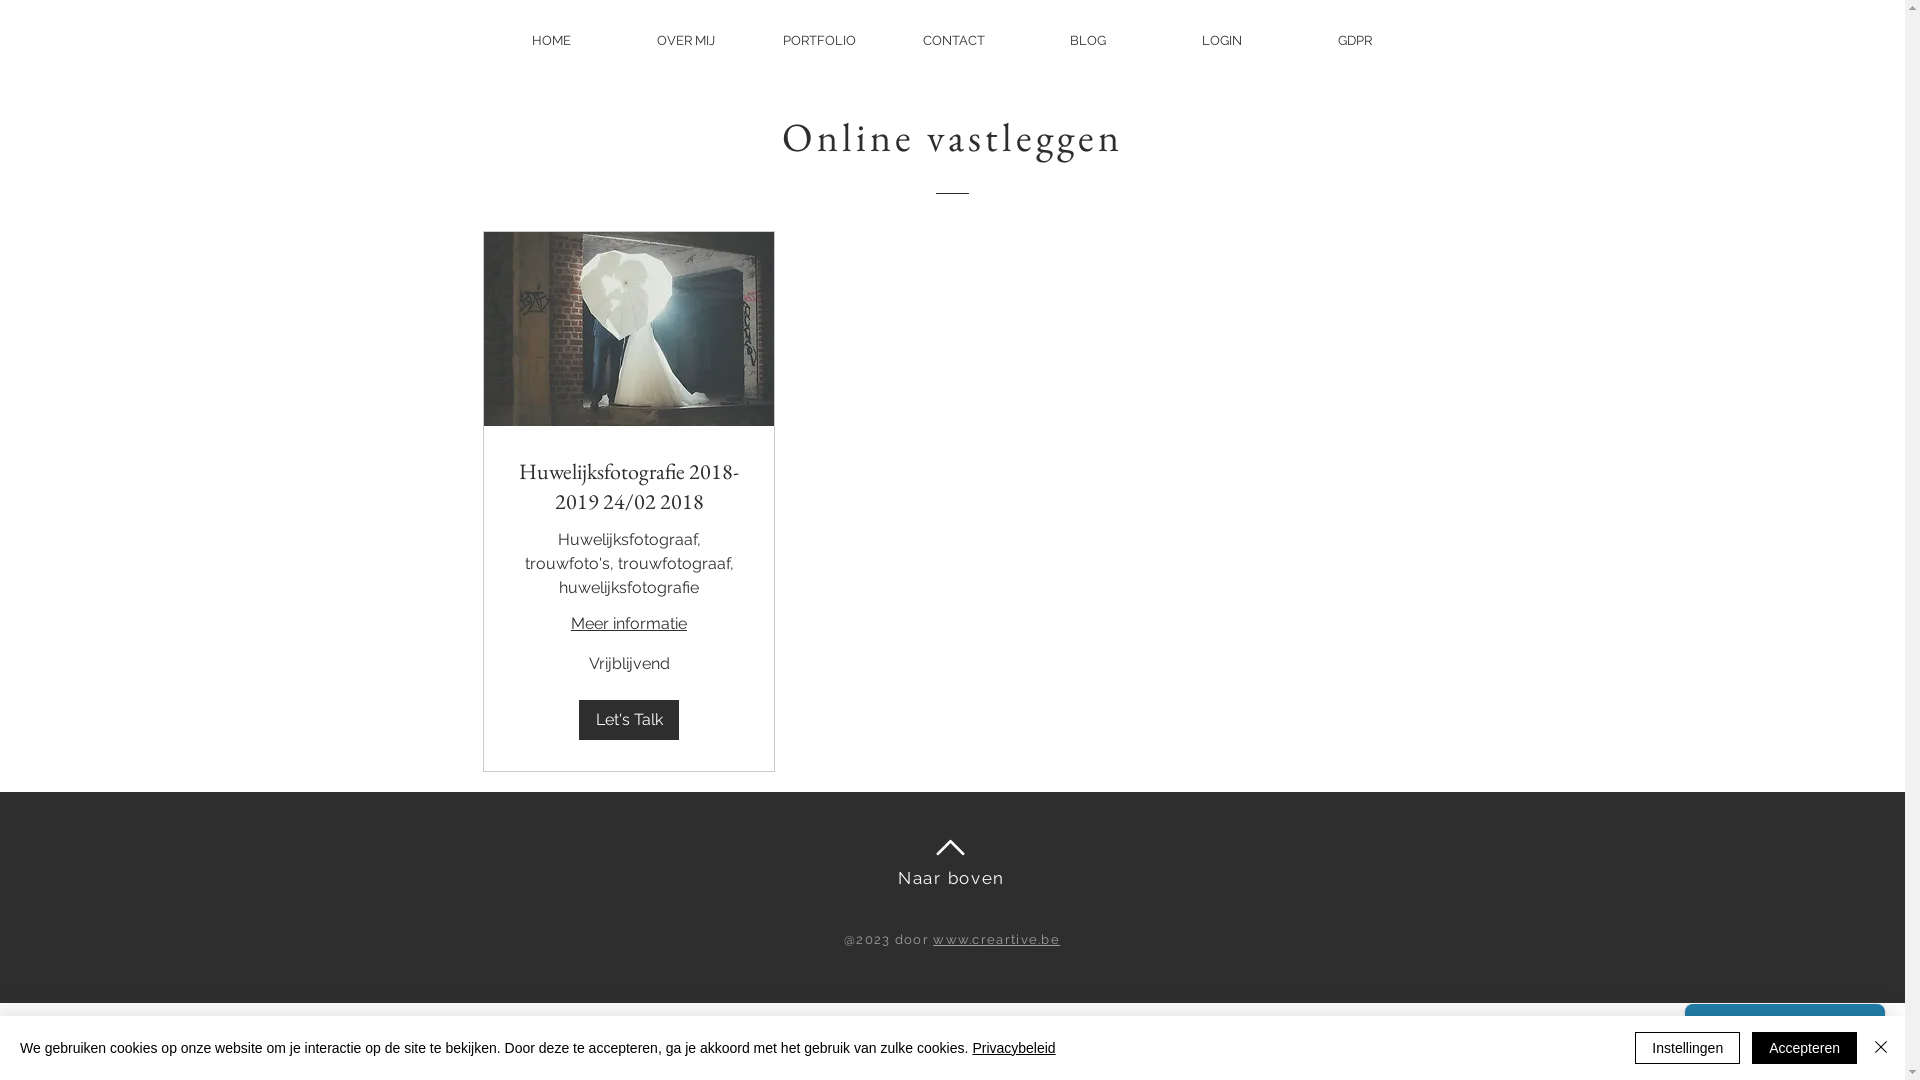  I want to click on Naar boven, so click(952, 878).